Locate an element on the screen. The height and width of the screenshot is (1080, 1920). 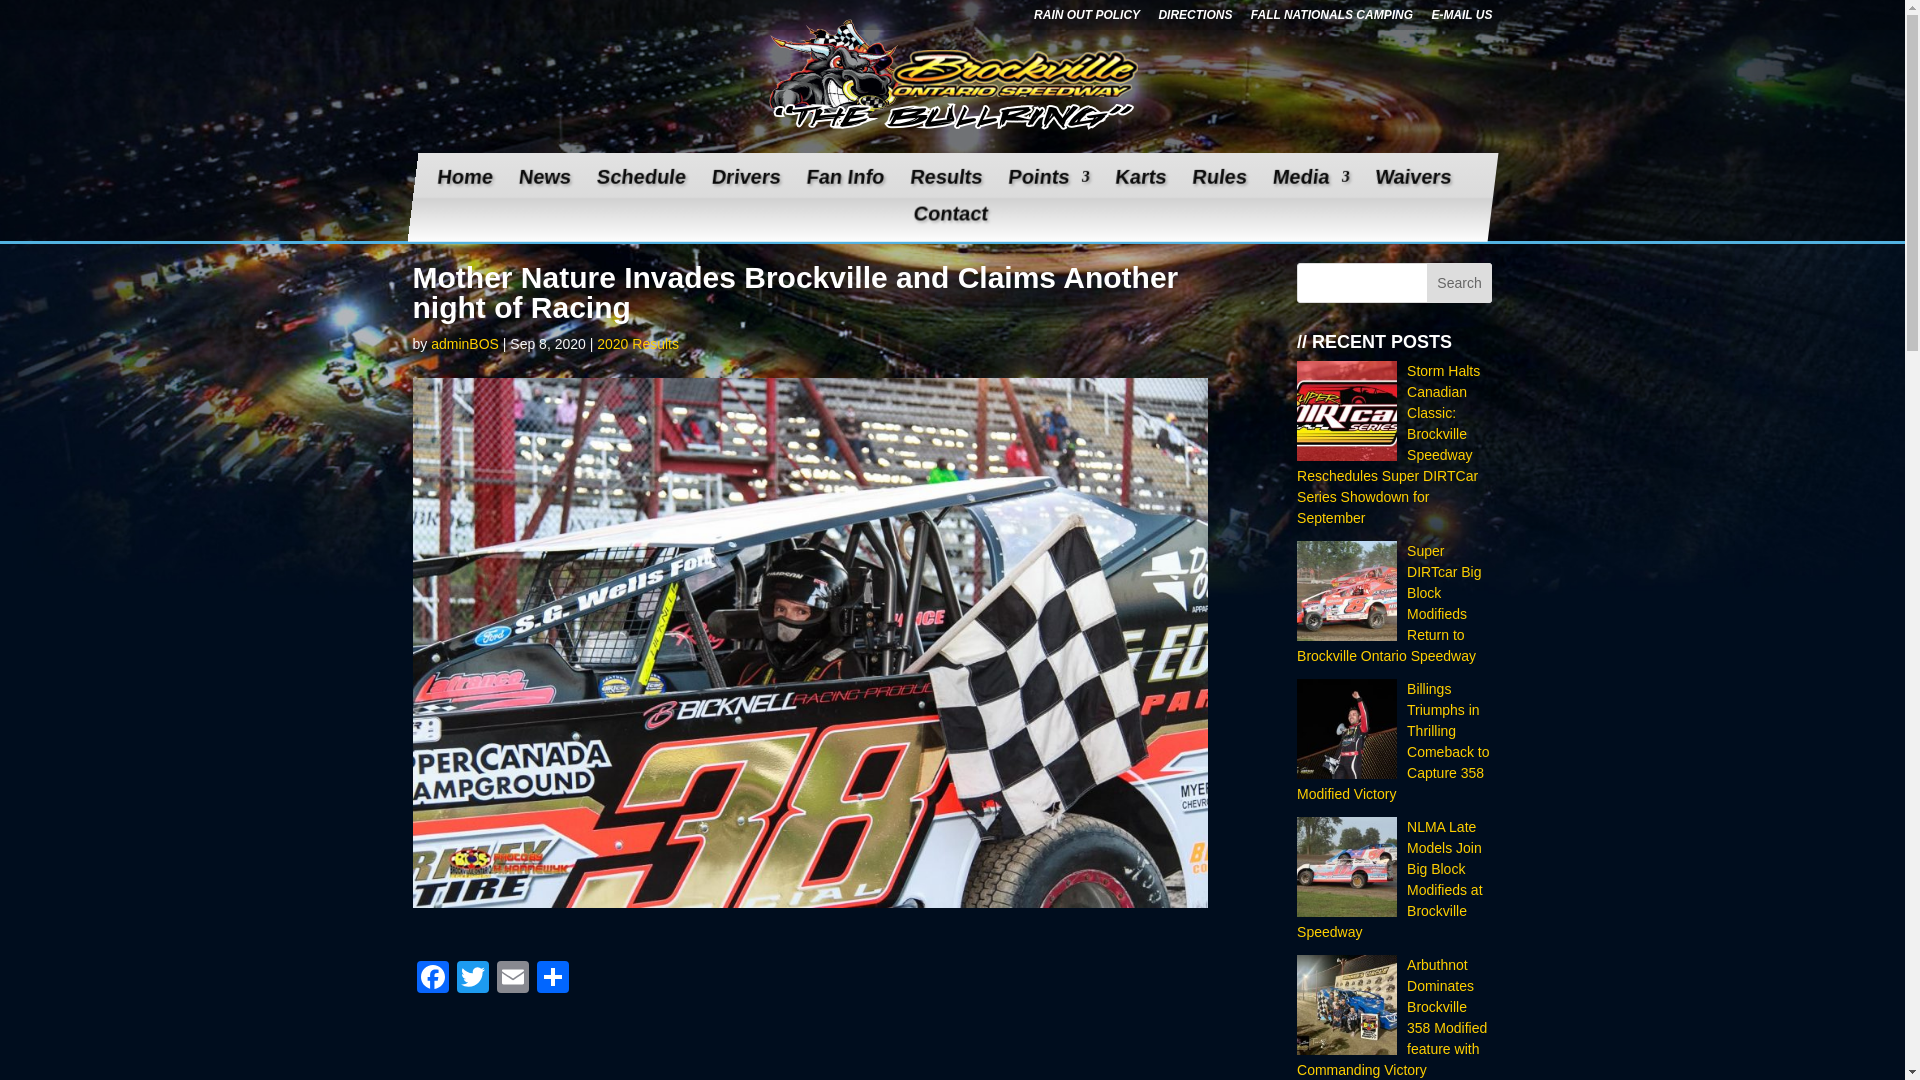
Posts by adminBOS is located at coordinates (464, 344).